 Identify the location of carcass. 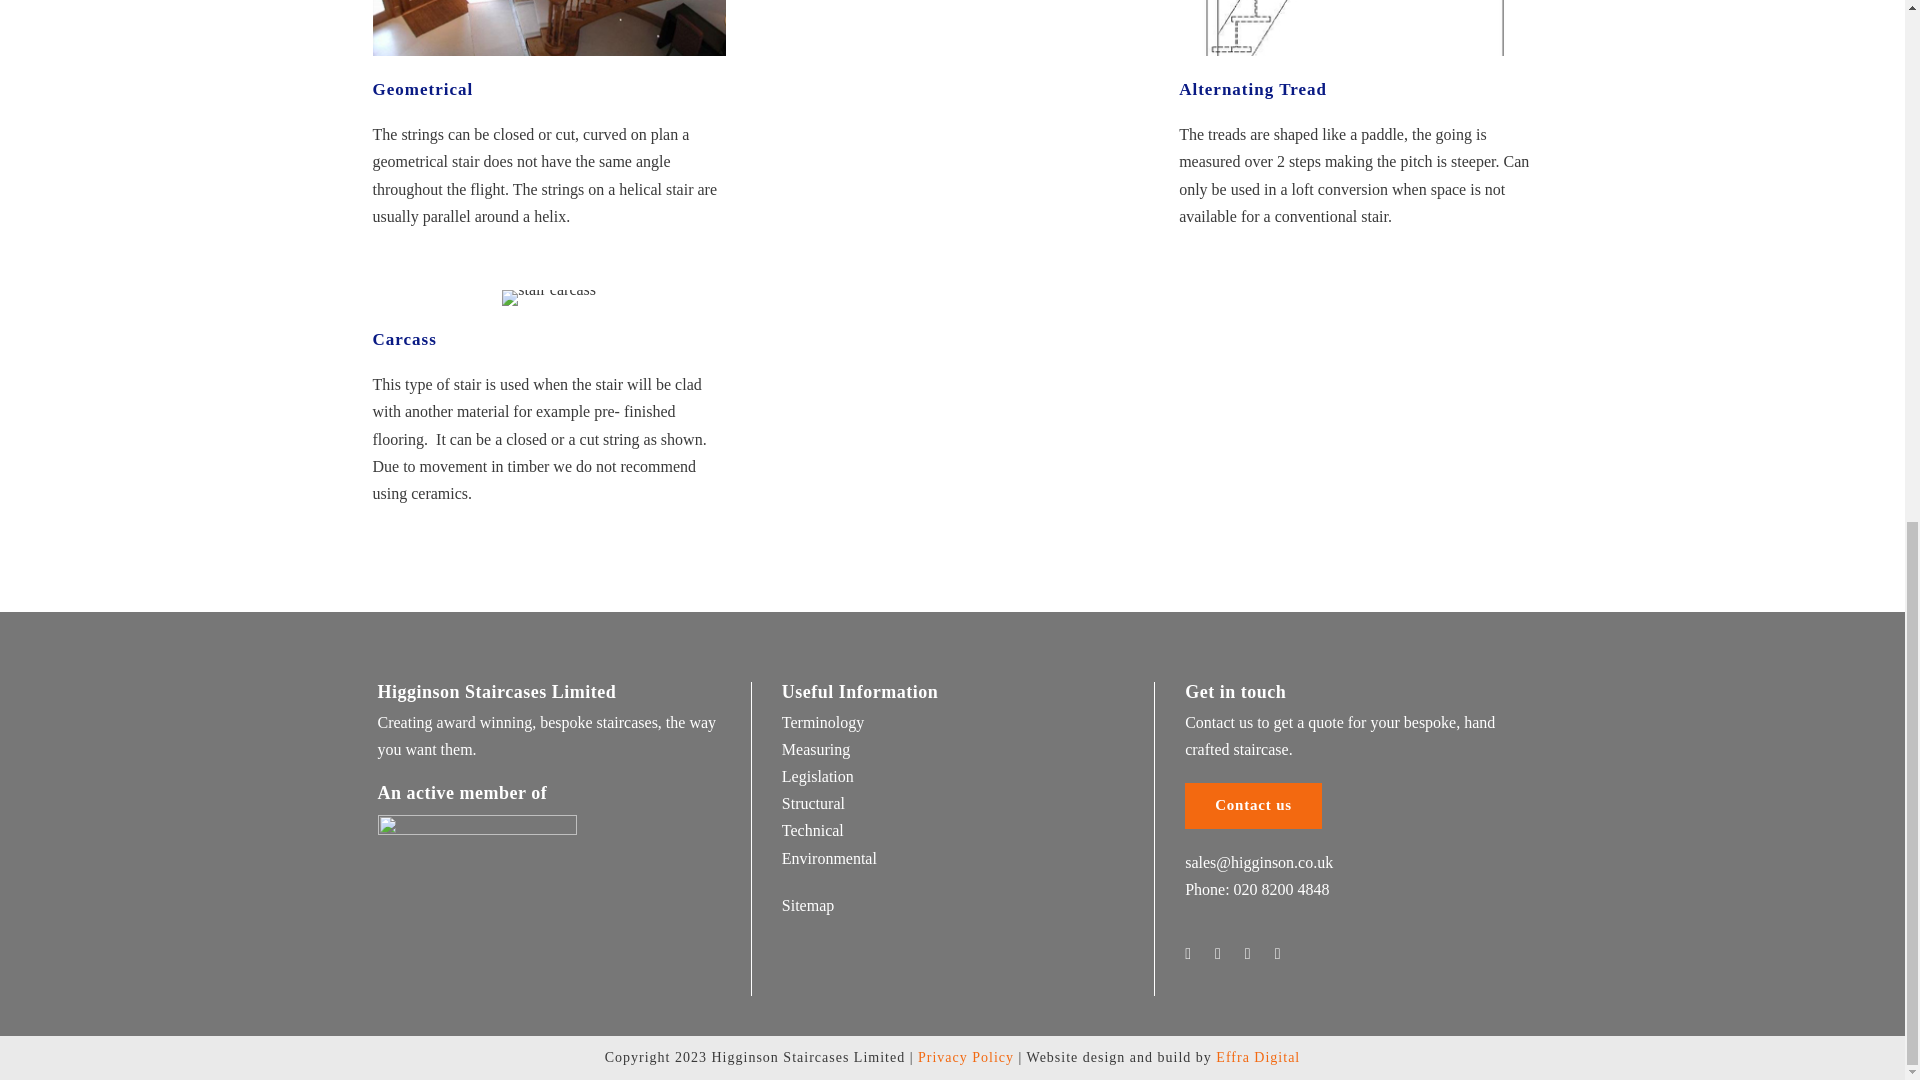
(548, 298).